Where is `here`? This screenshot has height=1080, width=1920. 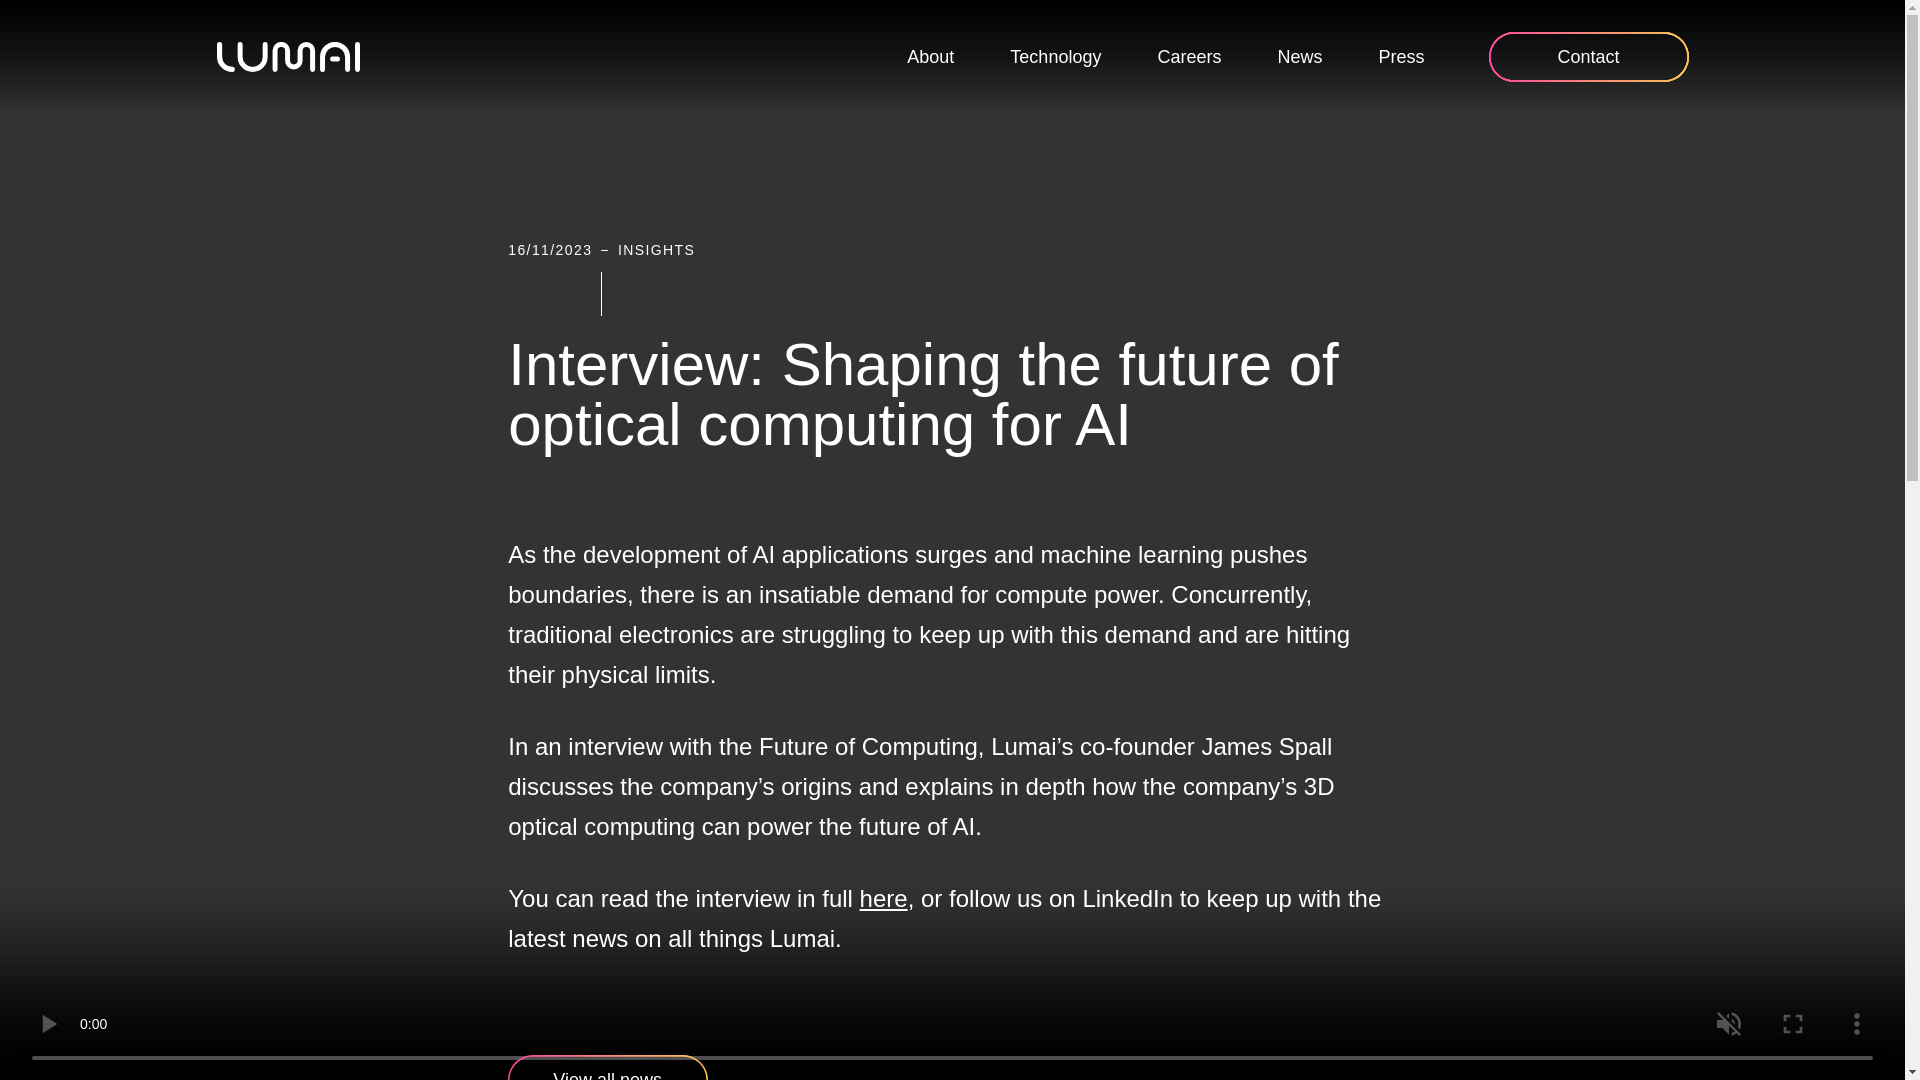 here is located at coordinates (884, 898).